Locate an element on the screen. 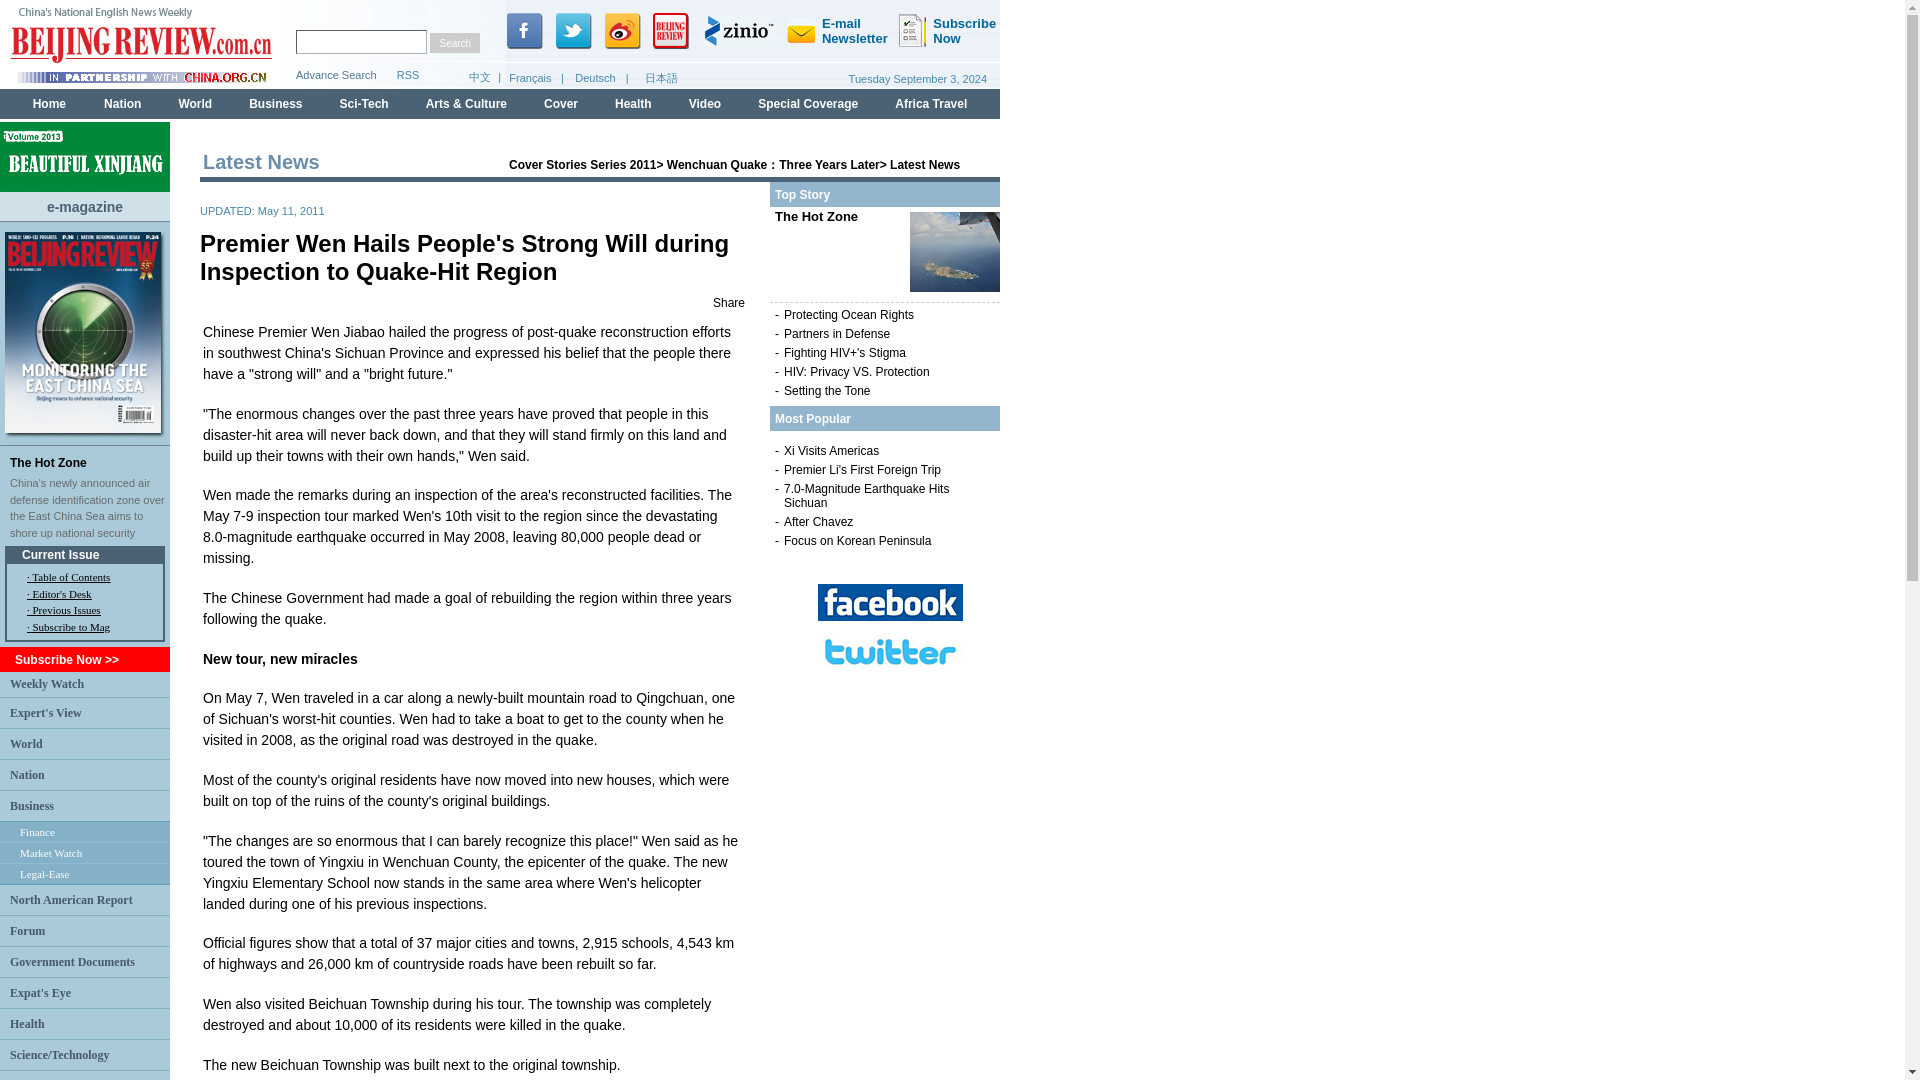 The image size is (1920, 1080). Finance is located at coordinates (37, 832).